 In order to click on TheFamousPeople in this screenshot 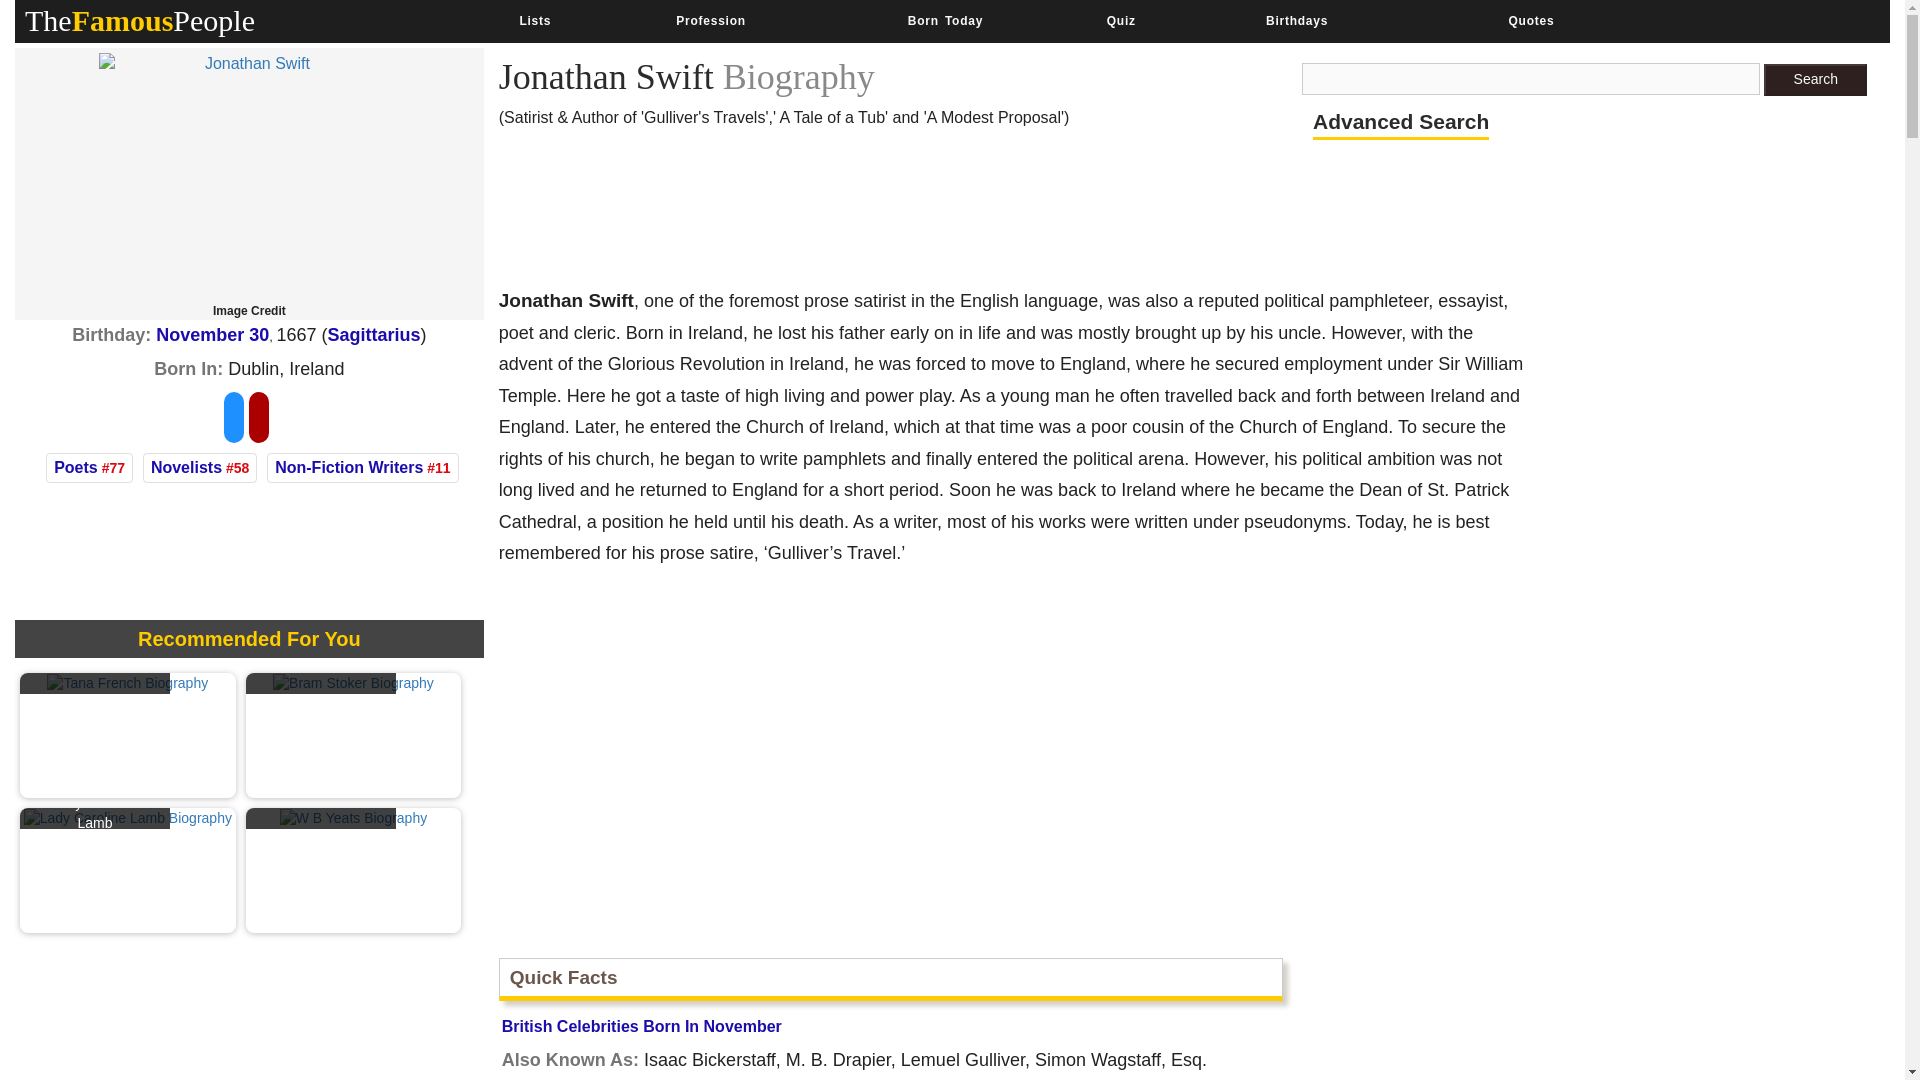, I will do `click(140, 20)`.